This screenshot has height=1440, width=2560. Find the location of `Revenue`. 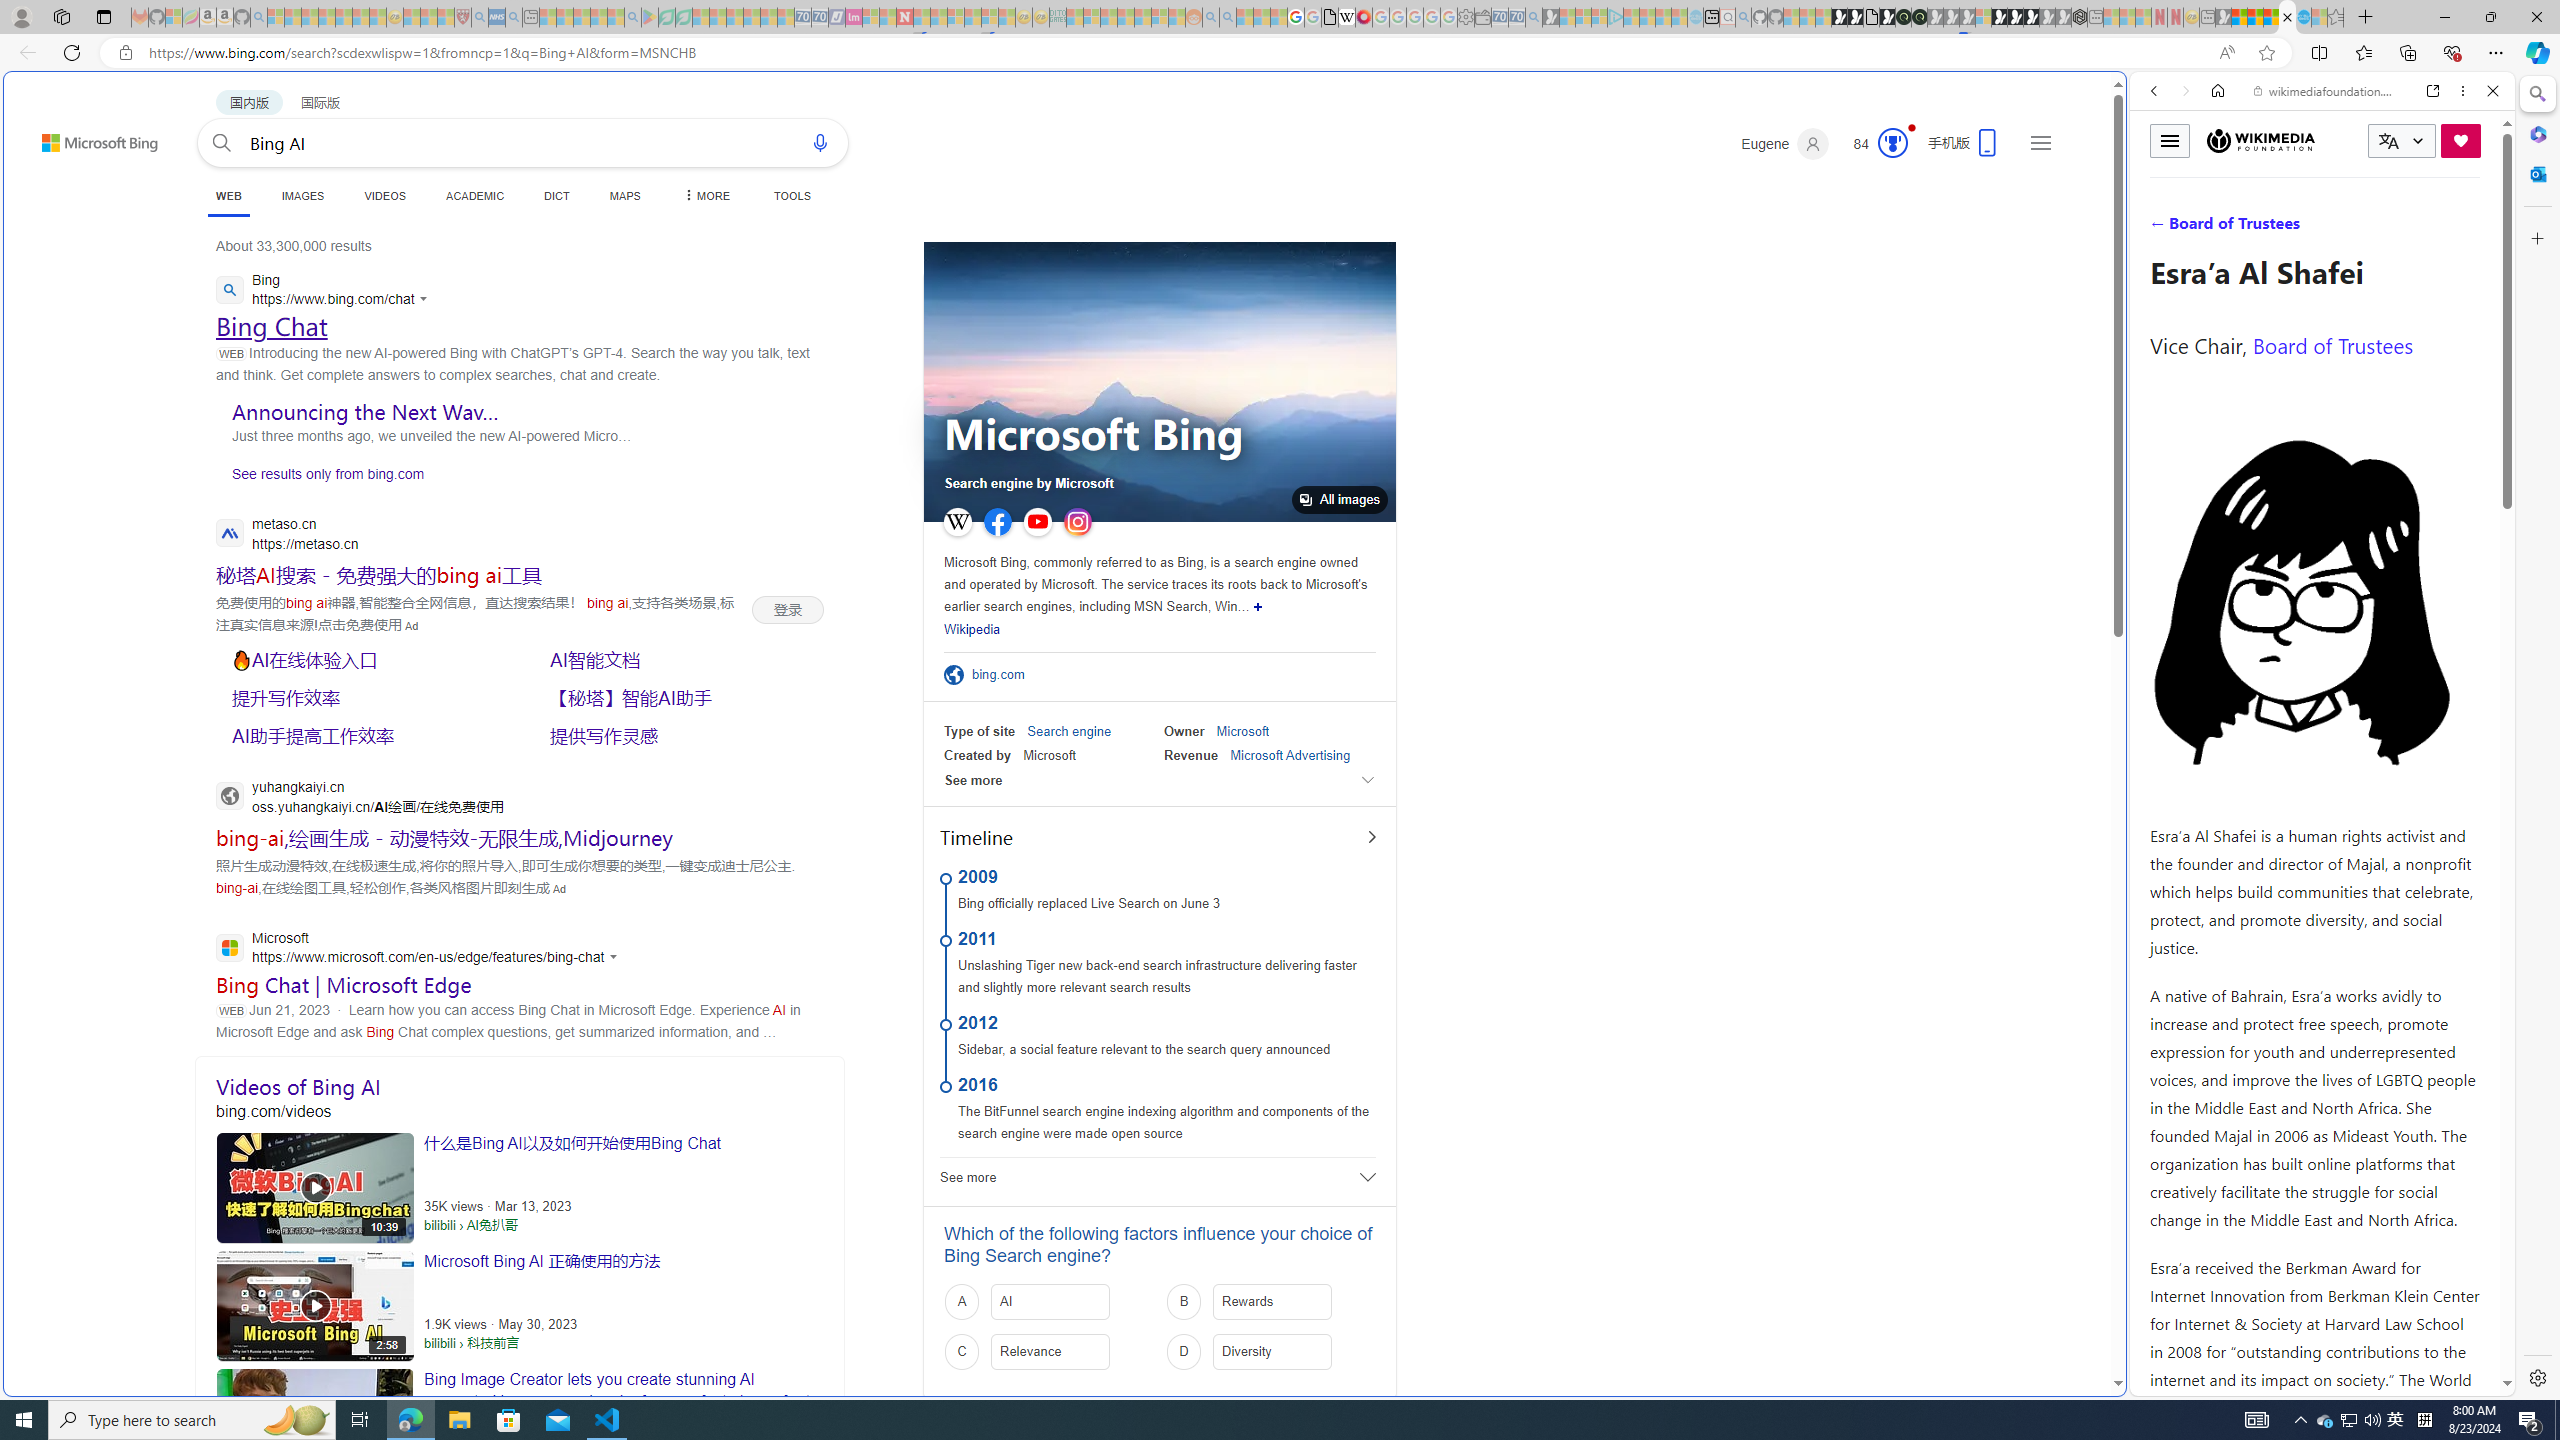

Revenue is located at coordinates (1191, 755).